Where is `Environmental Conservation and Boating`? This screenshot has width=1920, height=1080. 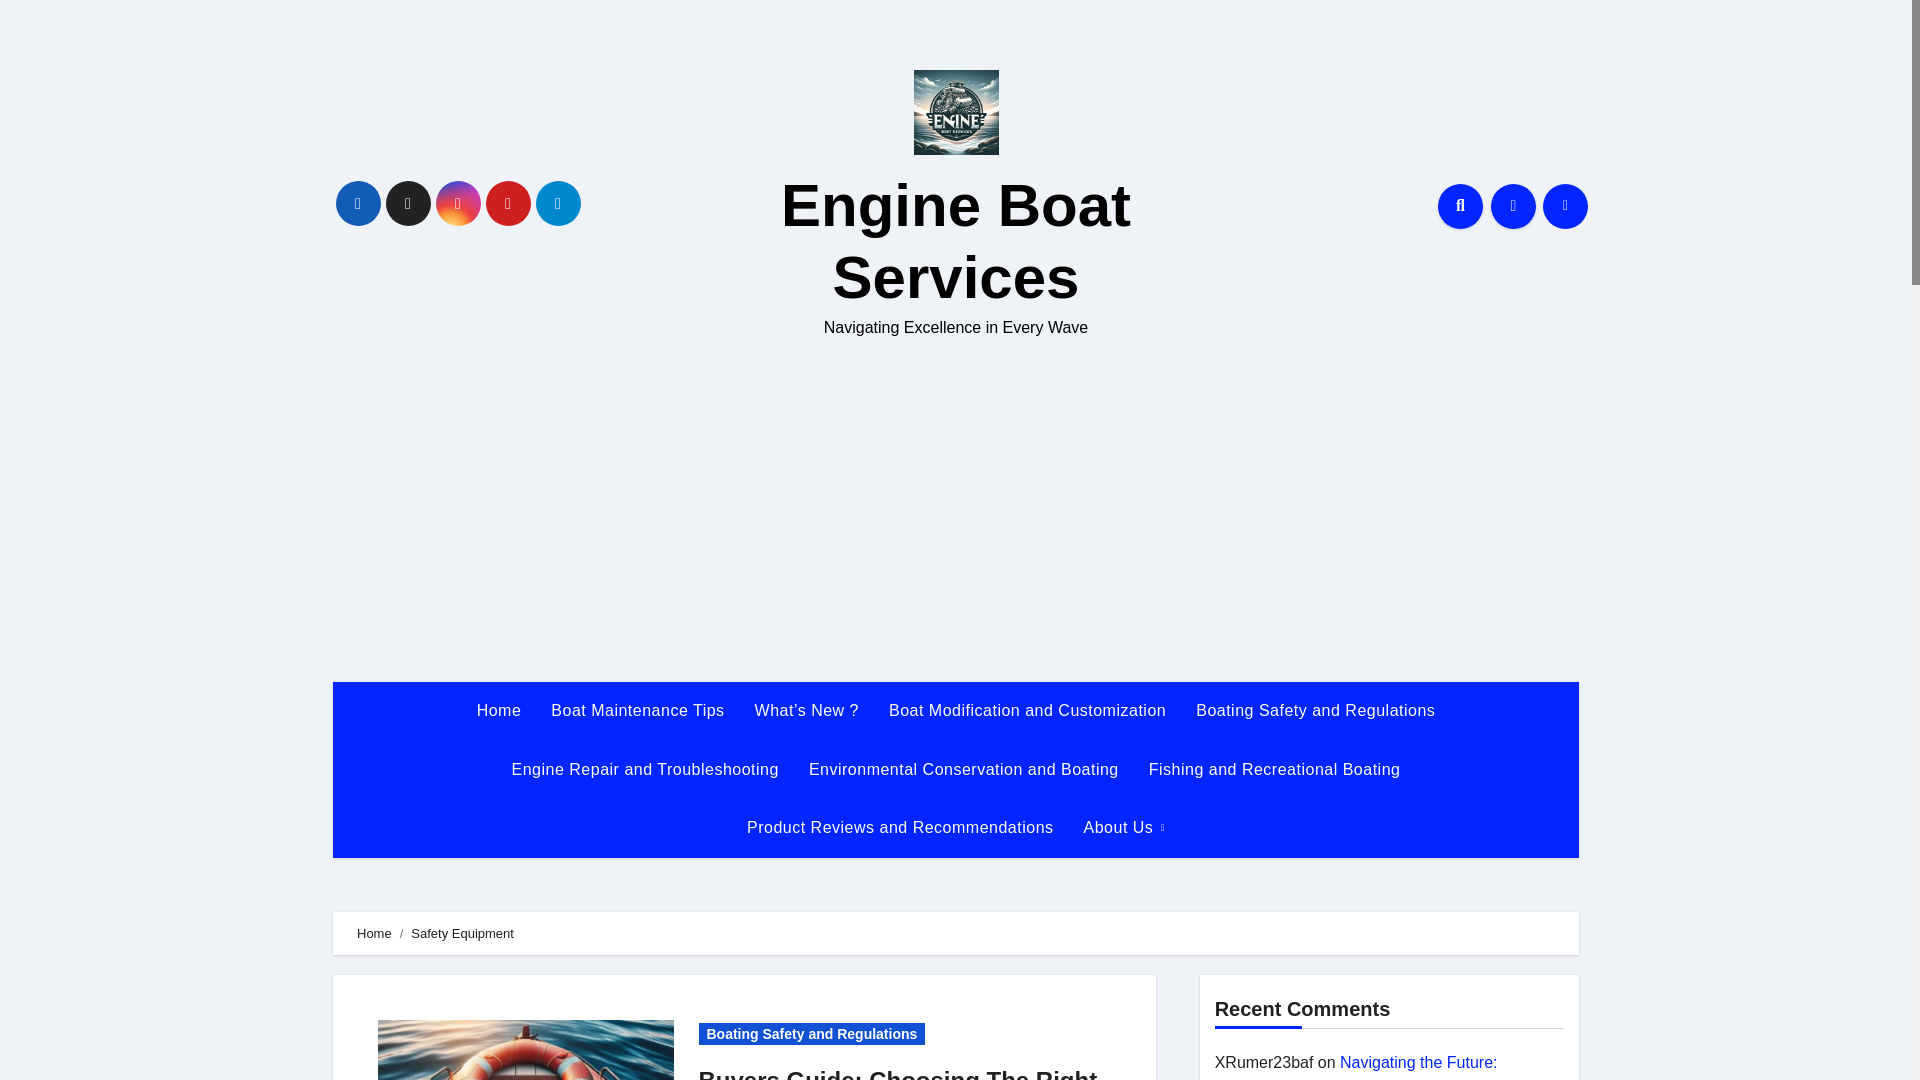 Environmental Conservation and Boating is located at coordinates (964, 770).